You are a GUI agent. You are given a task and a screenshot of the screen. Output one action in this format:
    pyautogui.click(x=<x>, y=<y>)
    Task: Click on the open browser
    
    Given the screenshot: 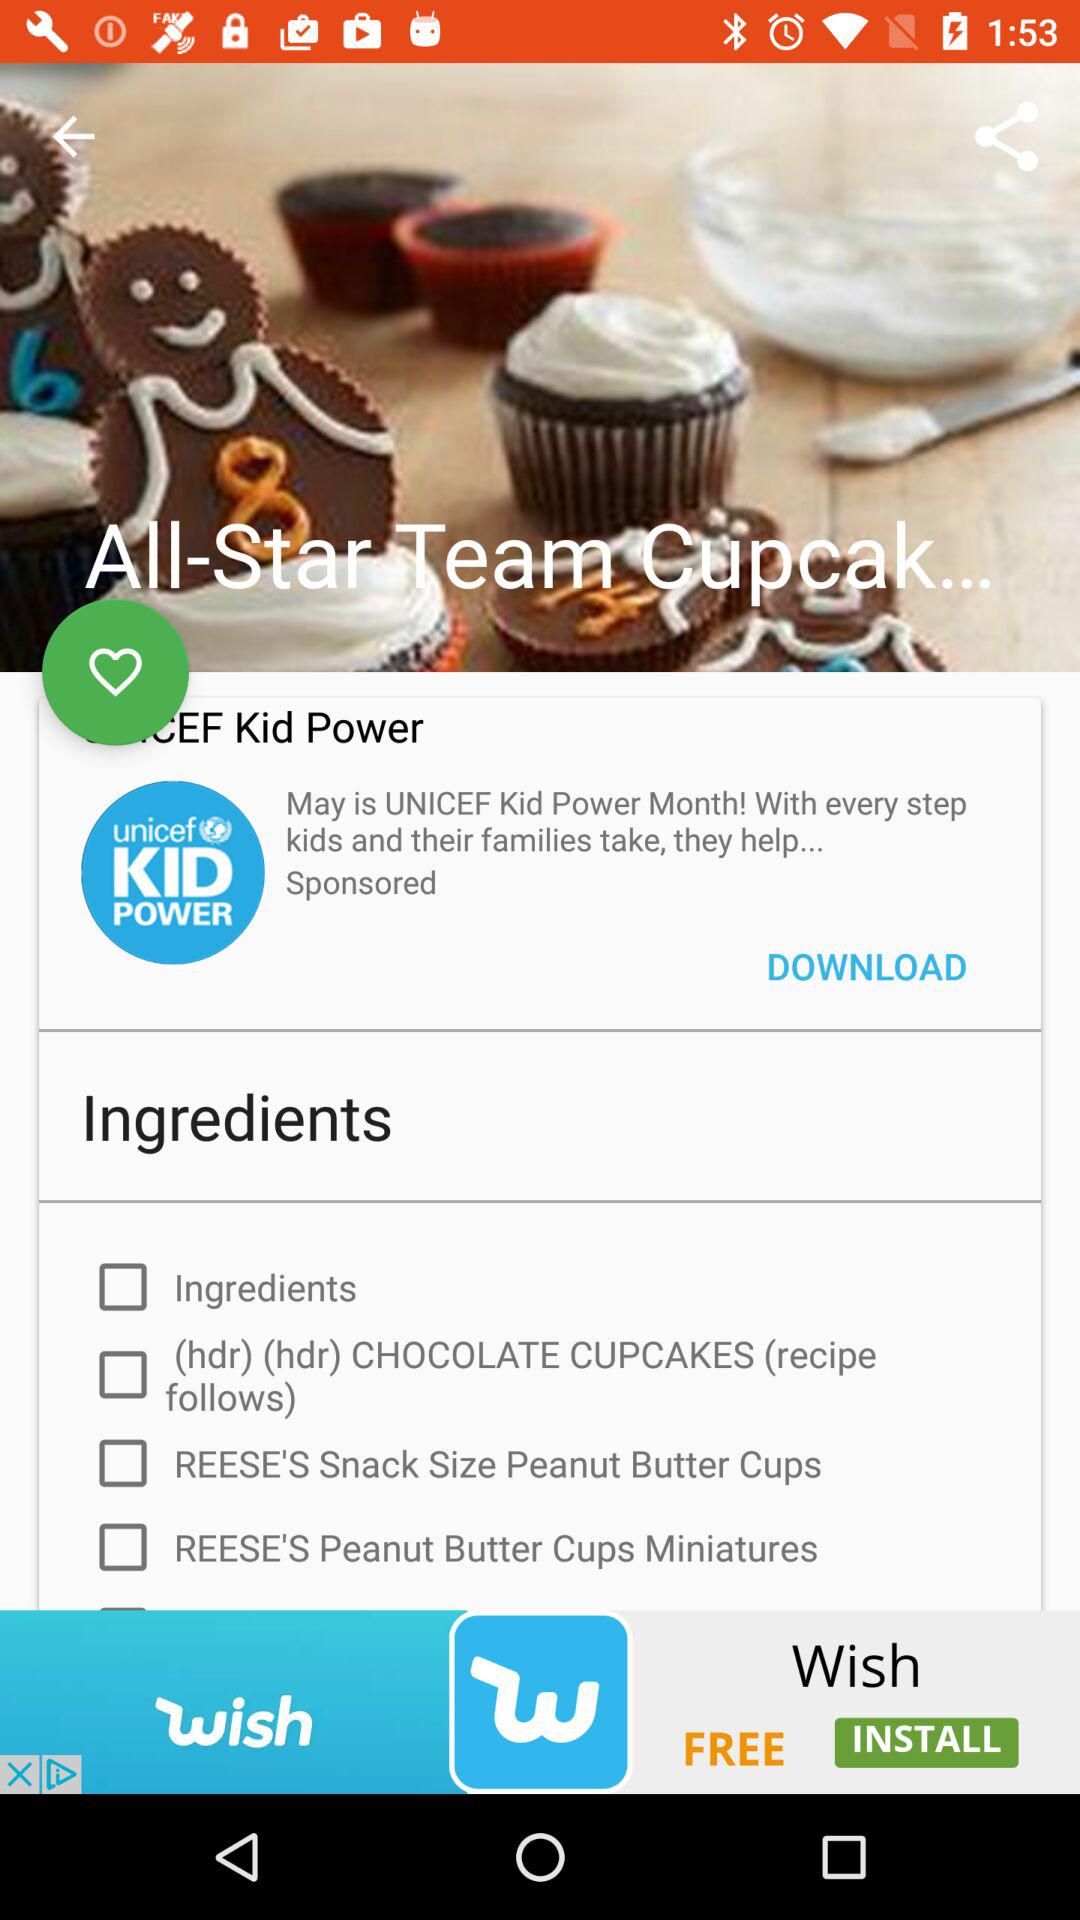 What is the action you would take?
    pyautogui.click(x=540, y=1702)
    